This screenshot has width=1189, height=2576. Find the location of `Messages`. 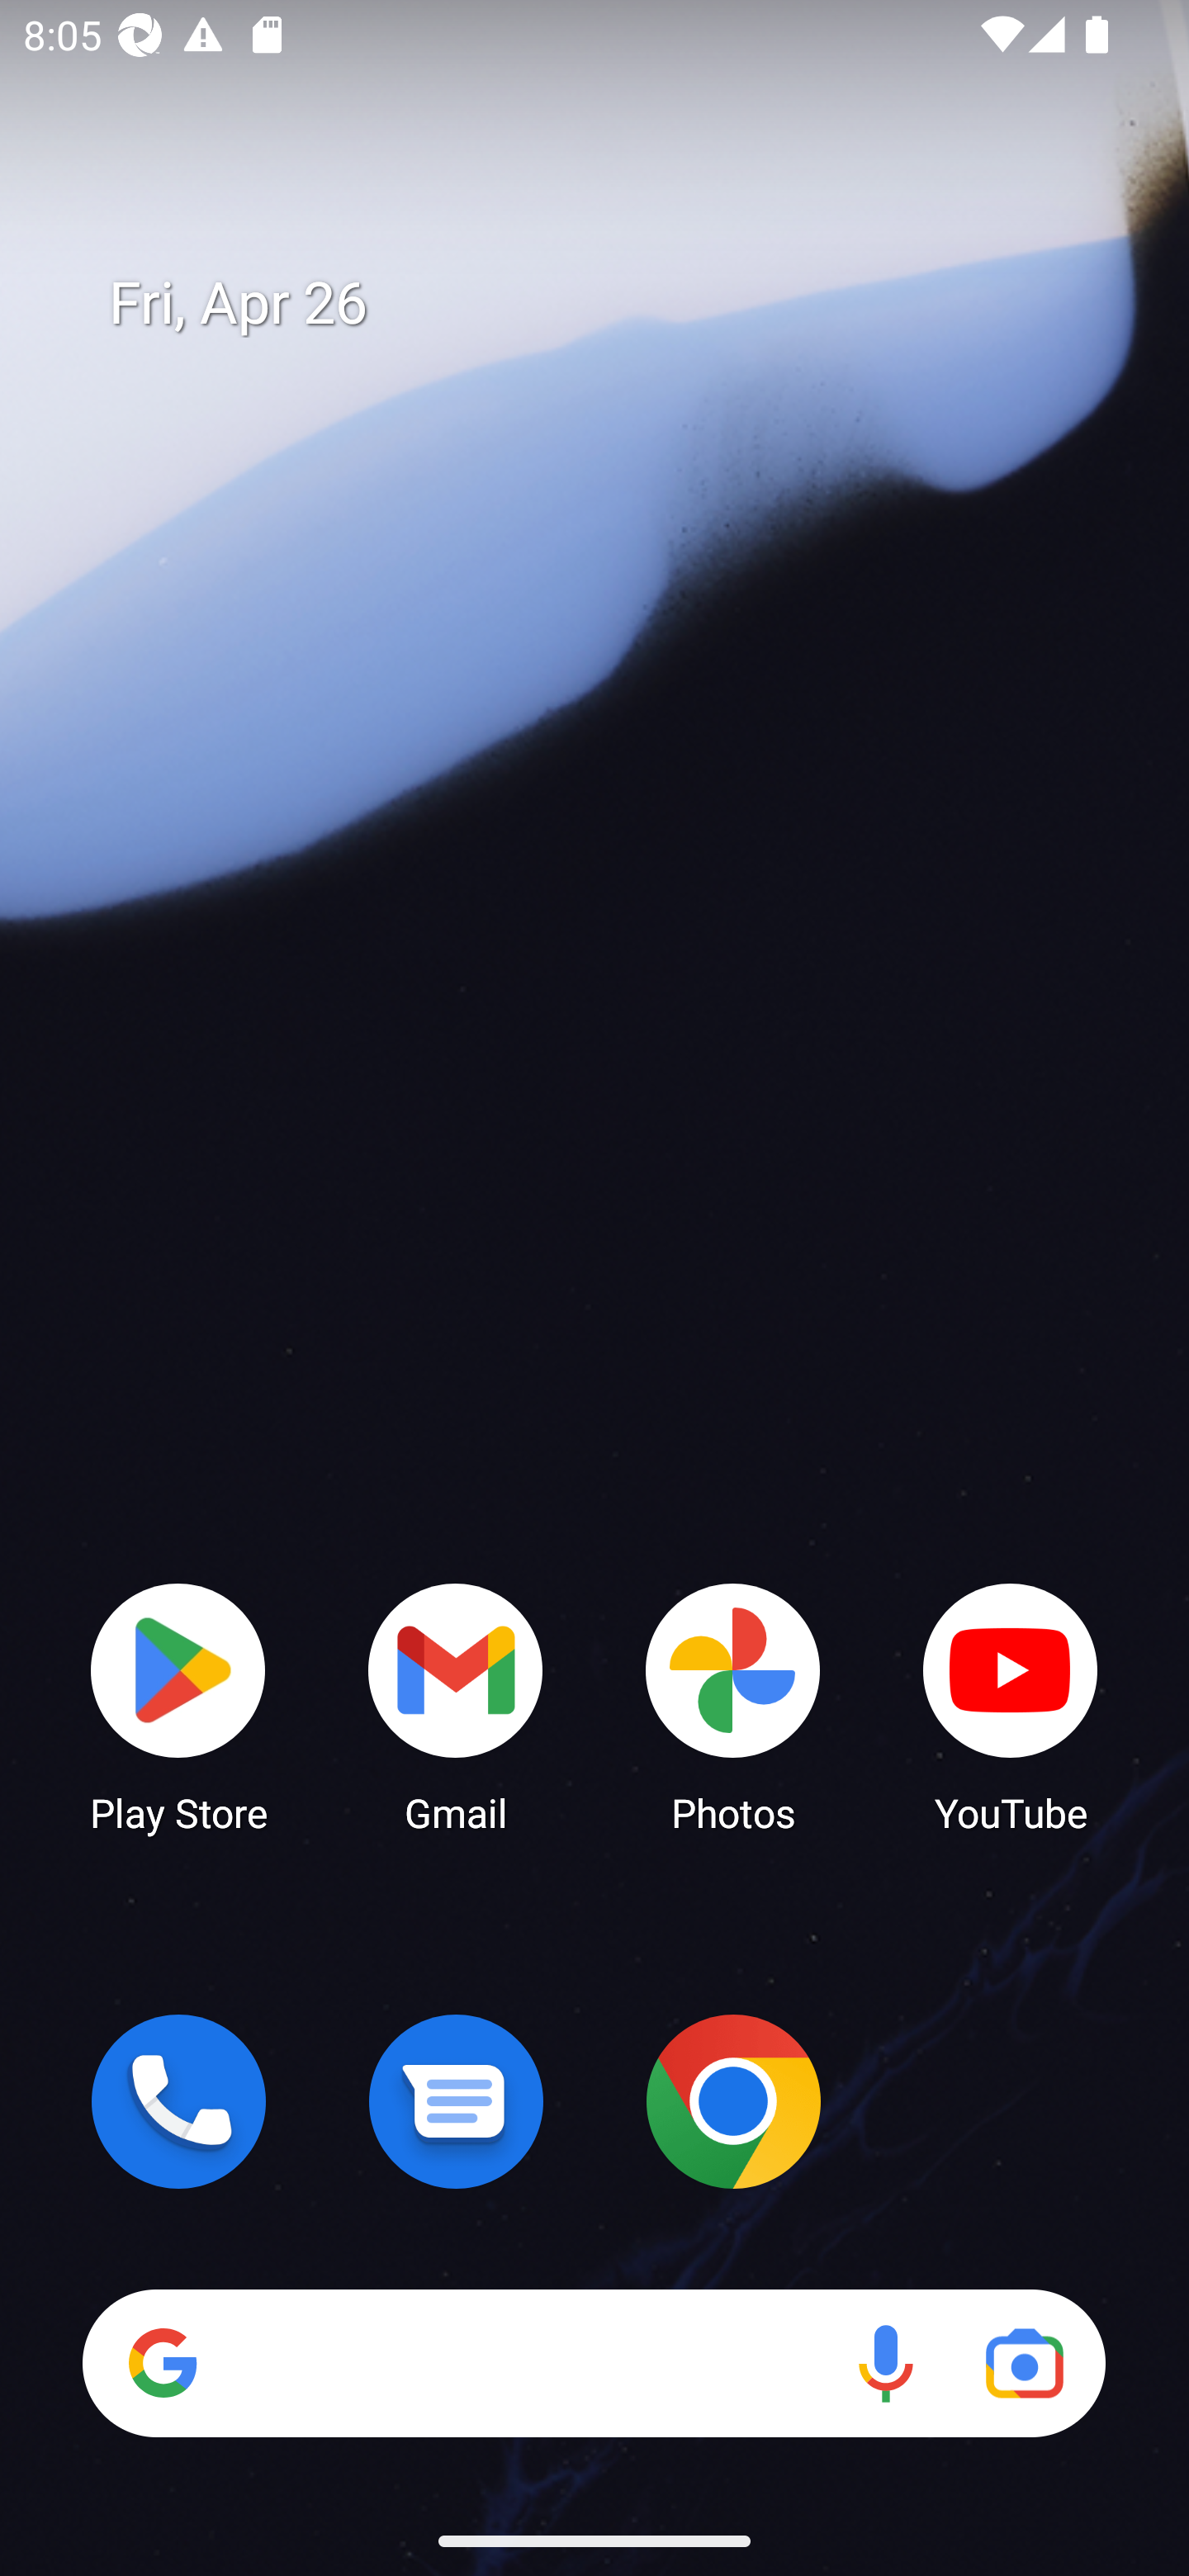

Messages is located at coordinates (456, 2101).